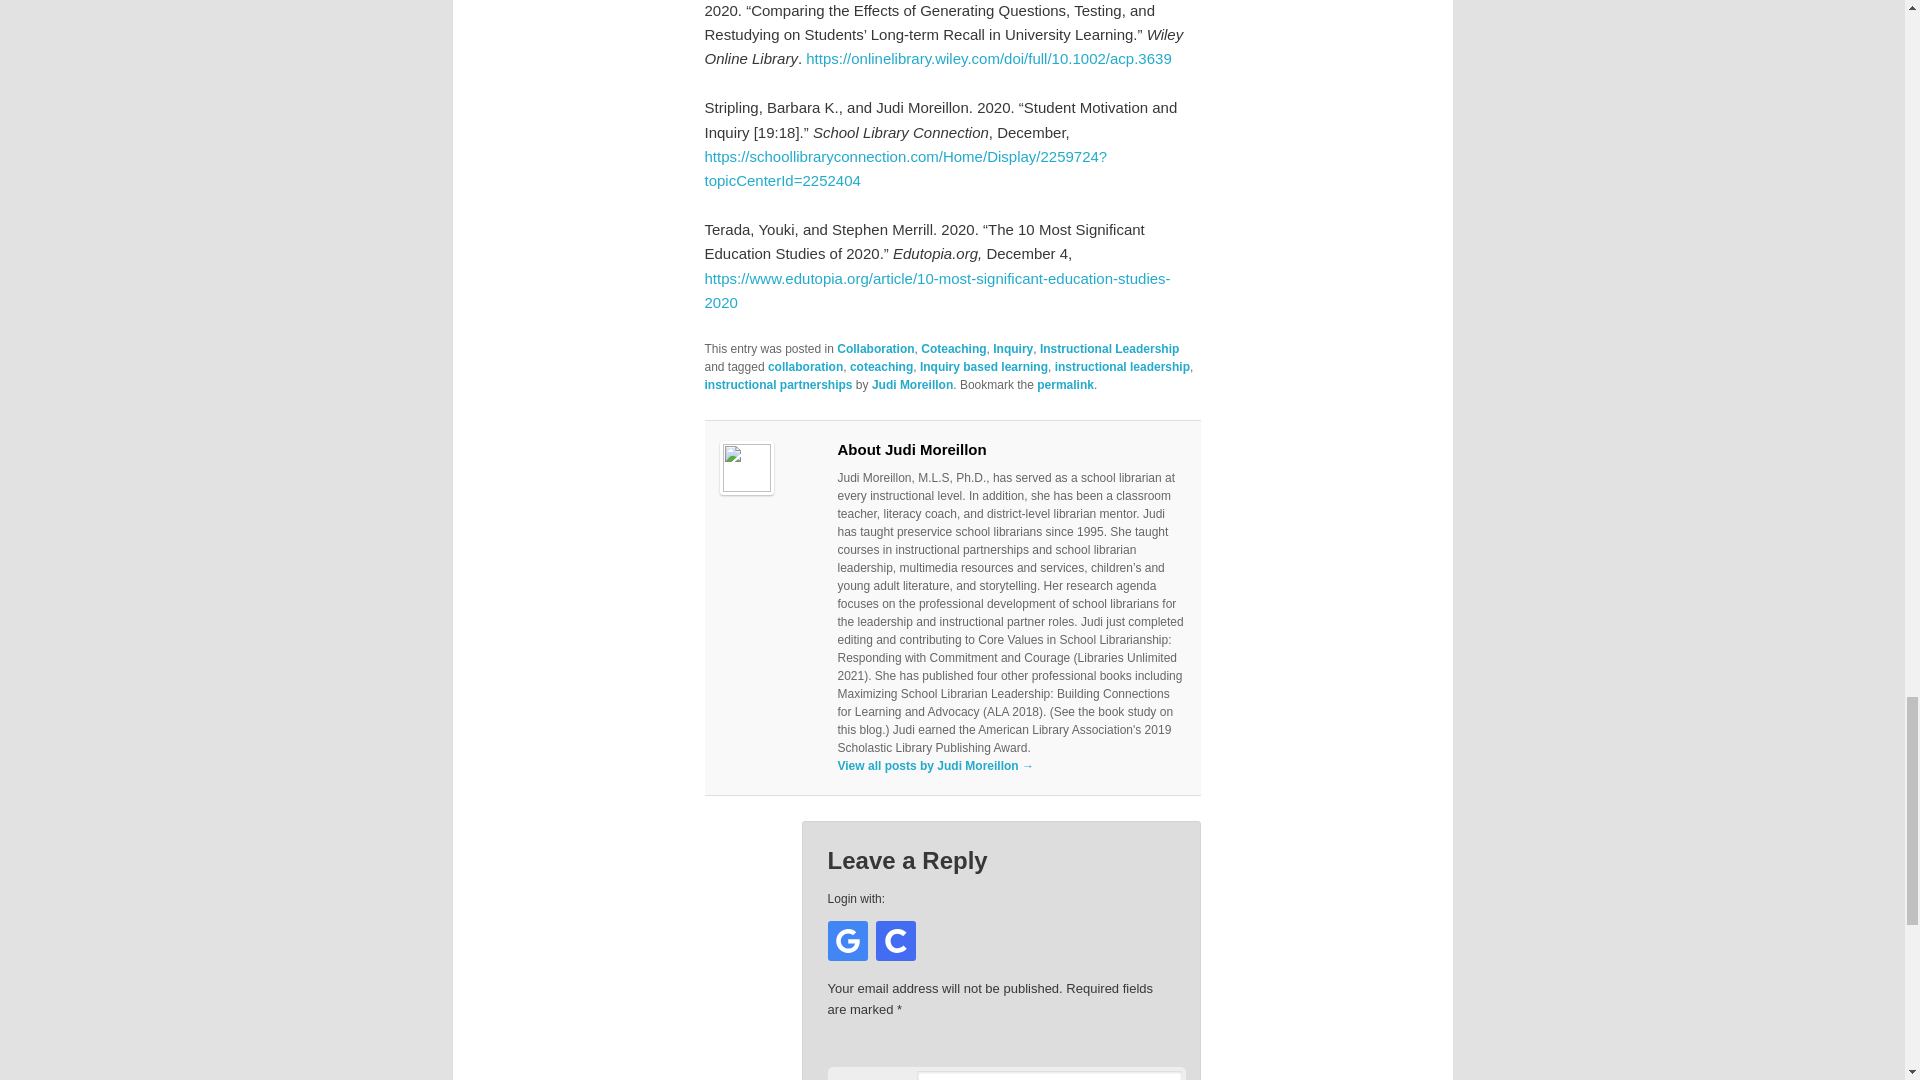 Image resolution: width=1920 pixels, height=1080 pixels. I want to click on Judi Moreillon, so click(912, 385).